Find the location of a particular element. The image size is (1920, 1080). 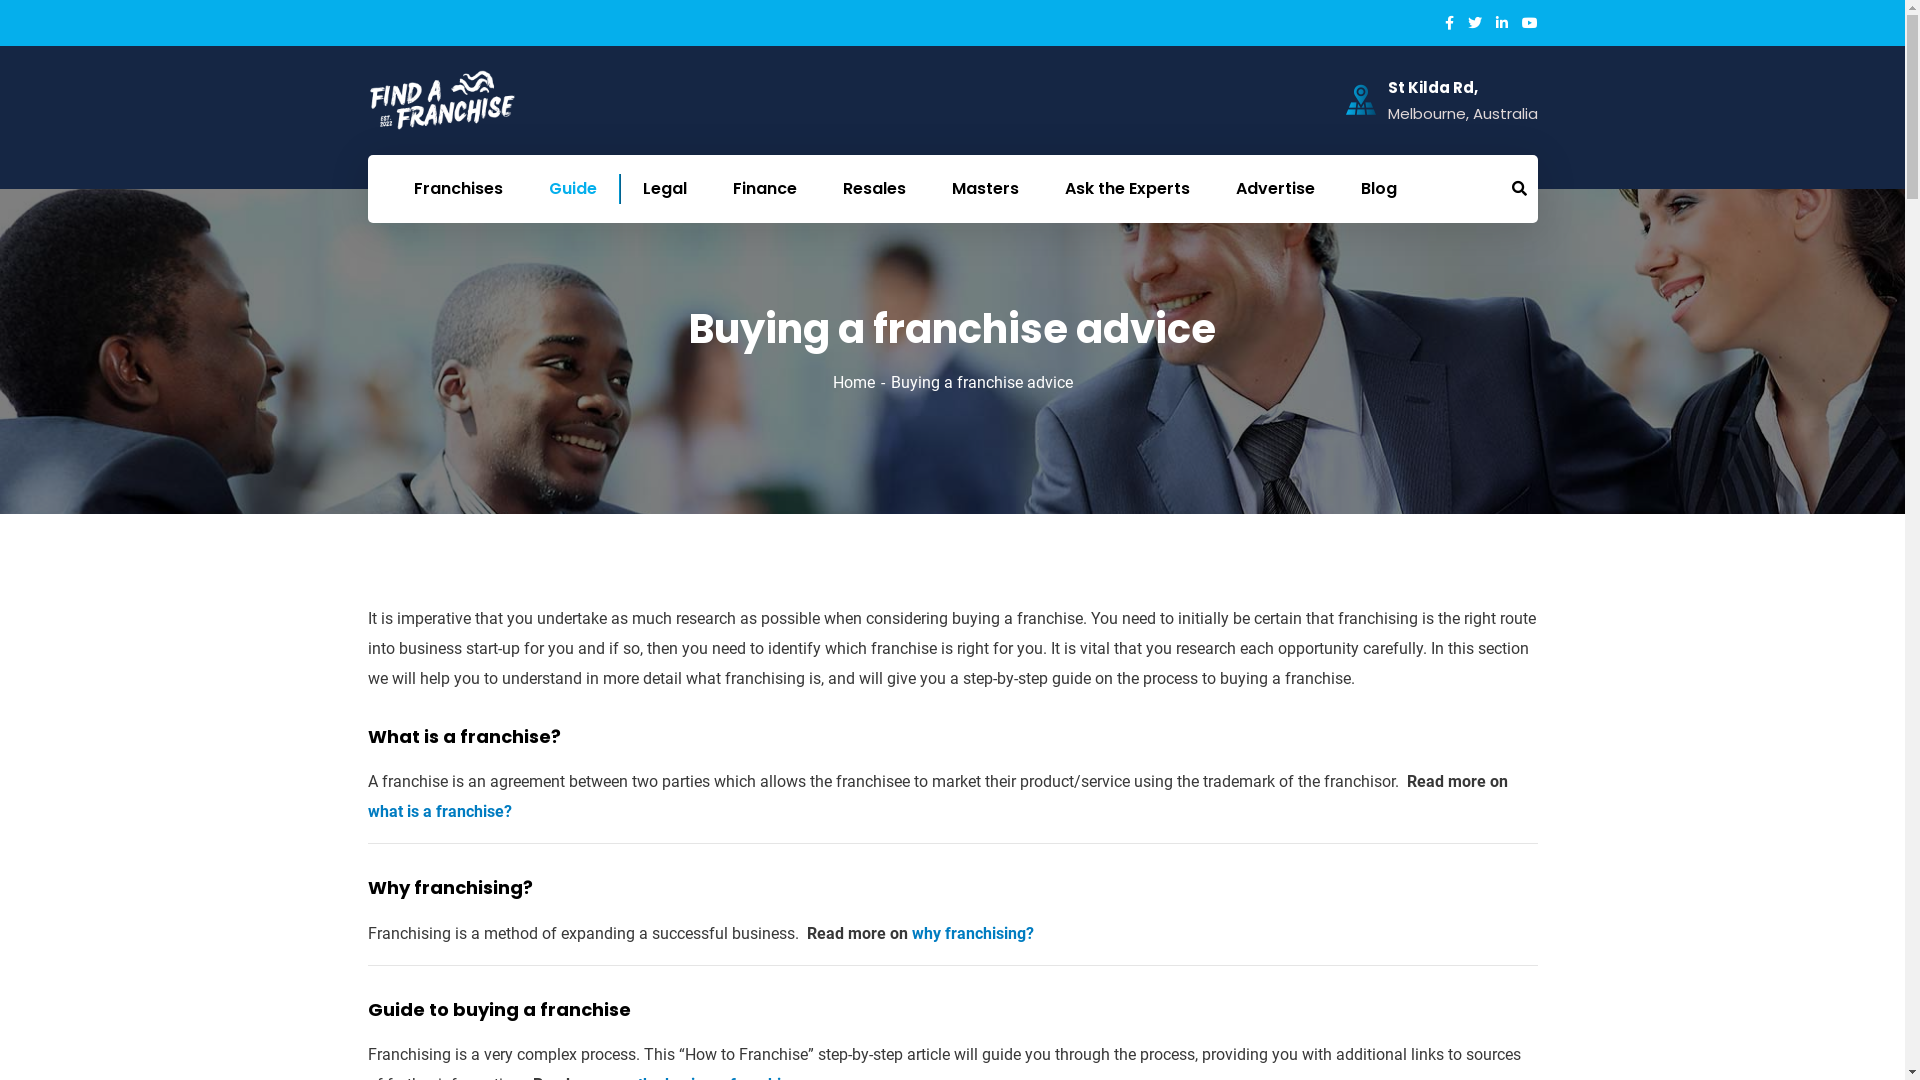

Previous is located at coordinates (770, 834).